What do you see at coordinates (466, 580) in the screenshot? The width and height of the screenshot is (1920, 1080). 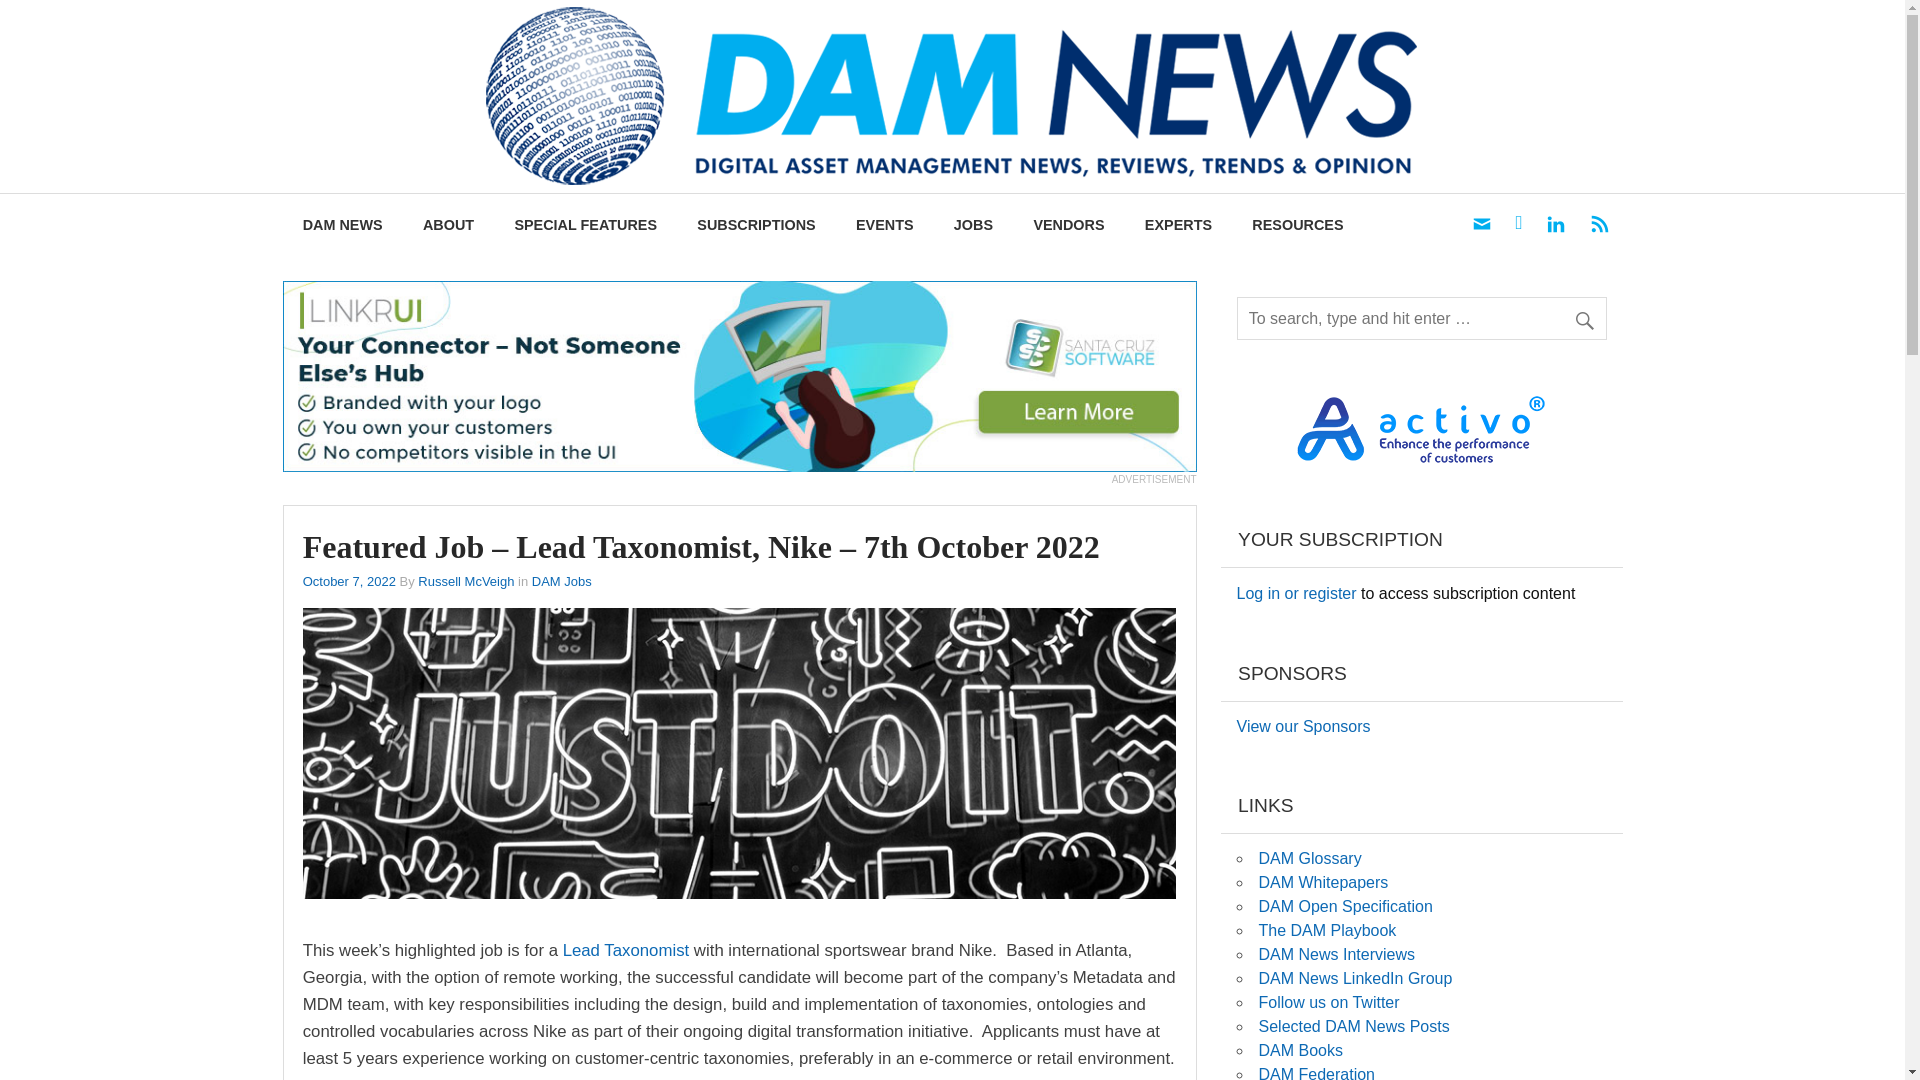 I see `View all posts by Russell McVeigh` at bounding box center [466, 580].